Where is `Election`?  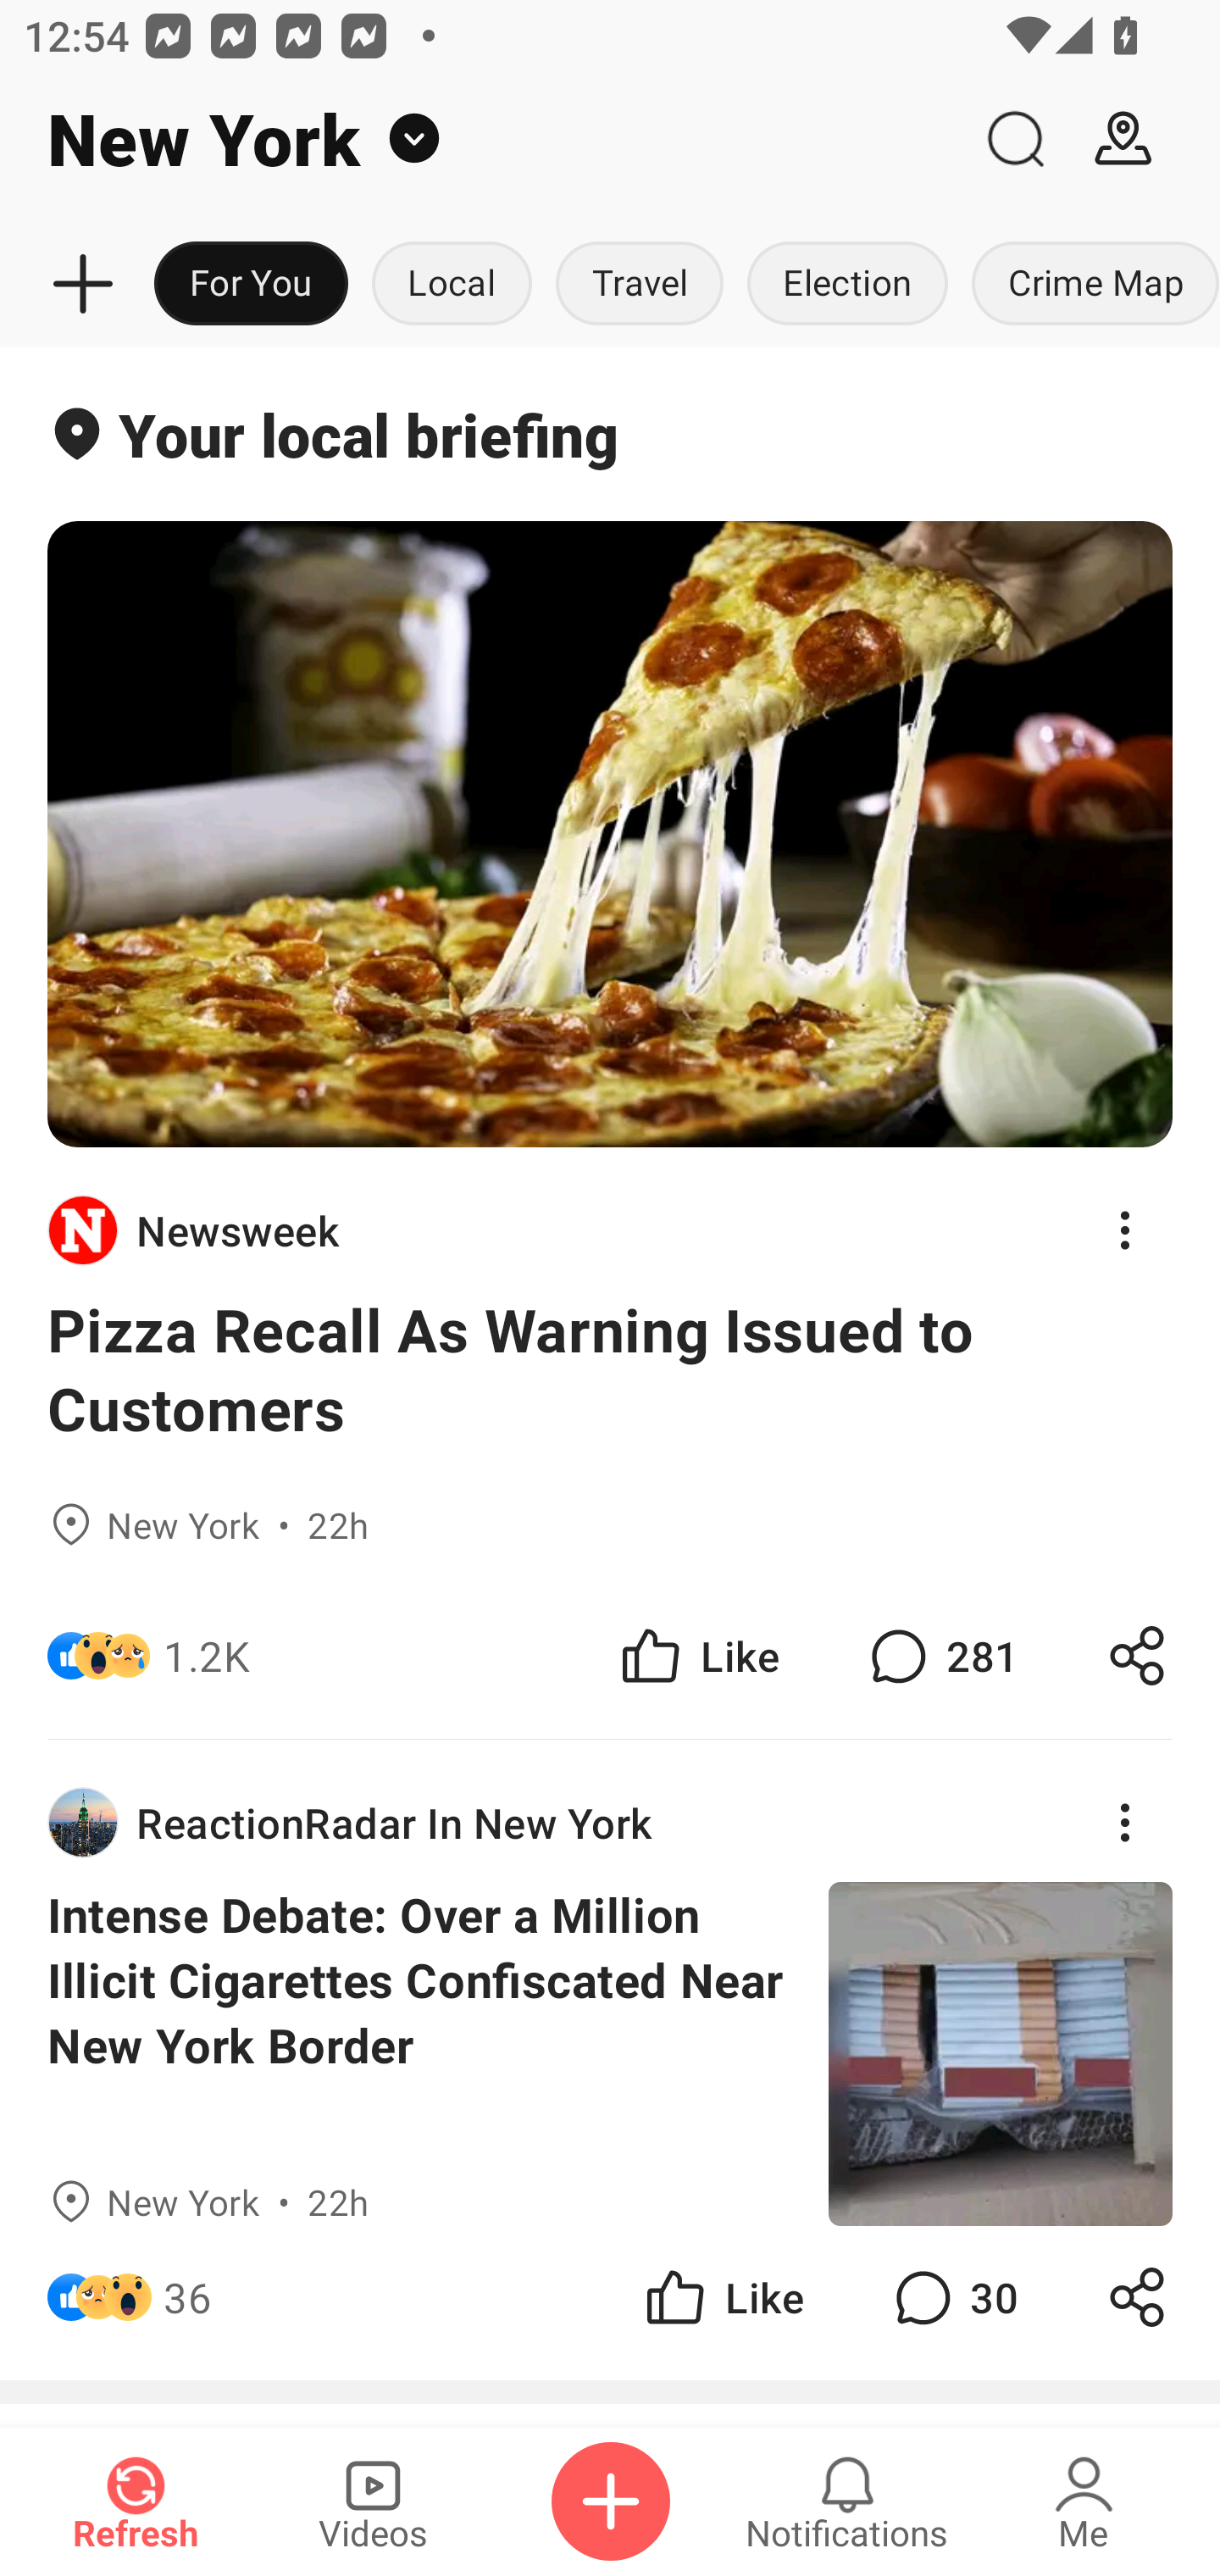 Election is located at coordinates (847, 285).